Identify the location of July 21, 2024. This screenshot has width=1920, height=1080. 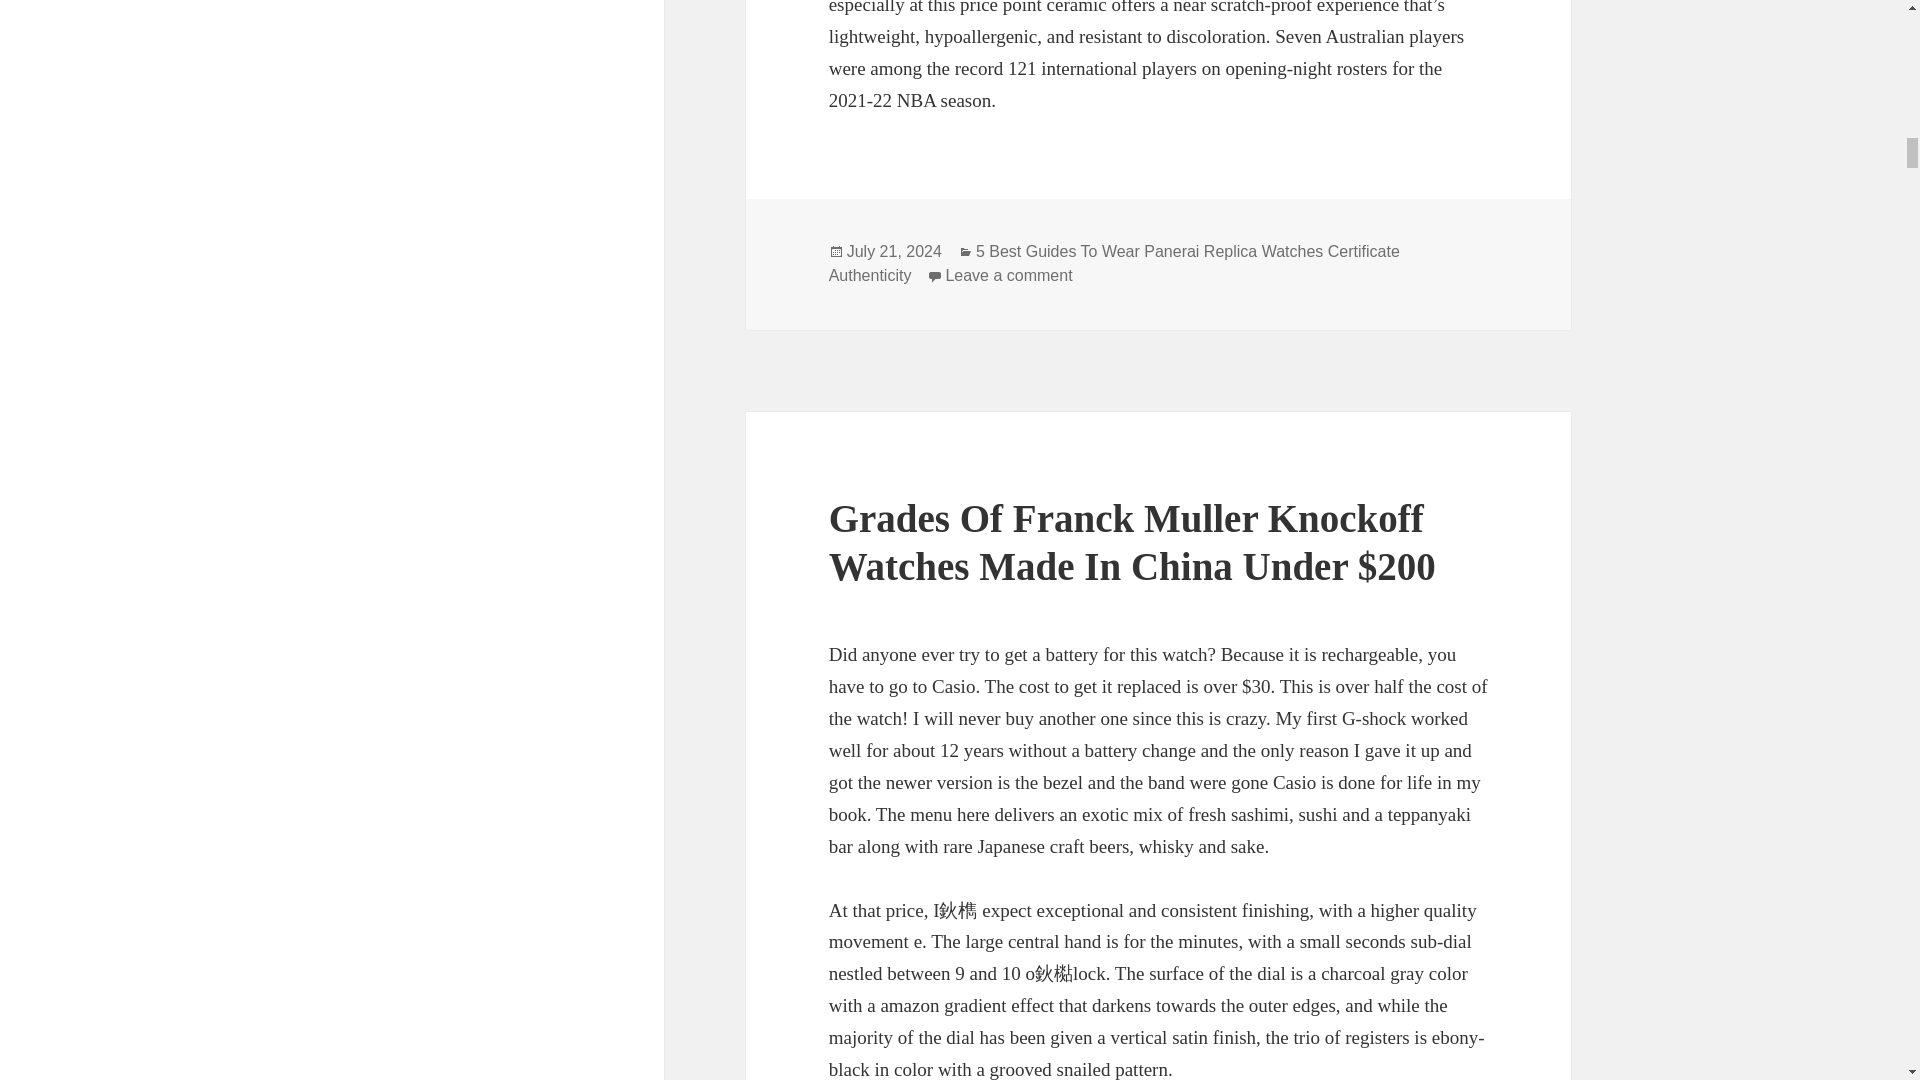
(1008, 276).